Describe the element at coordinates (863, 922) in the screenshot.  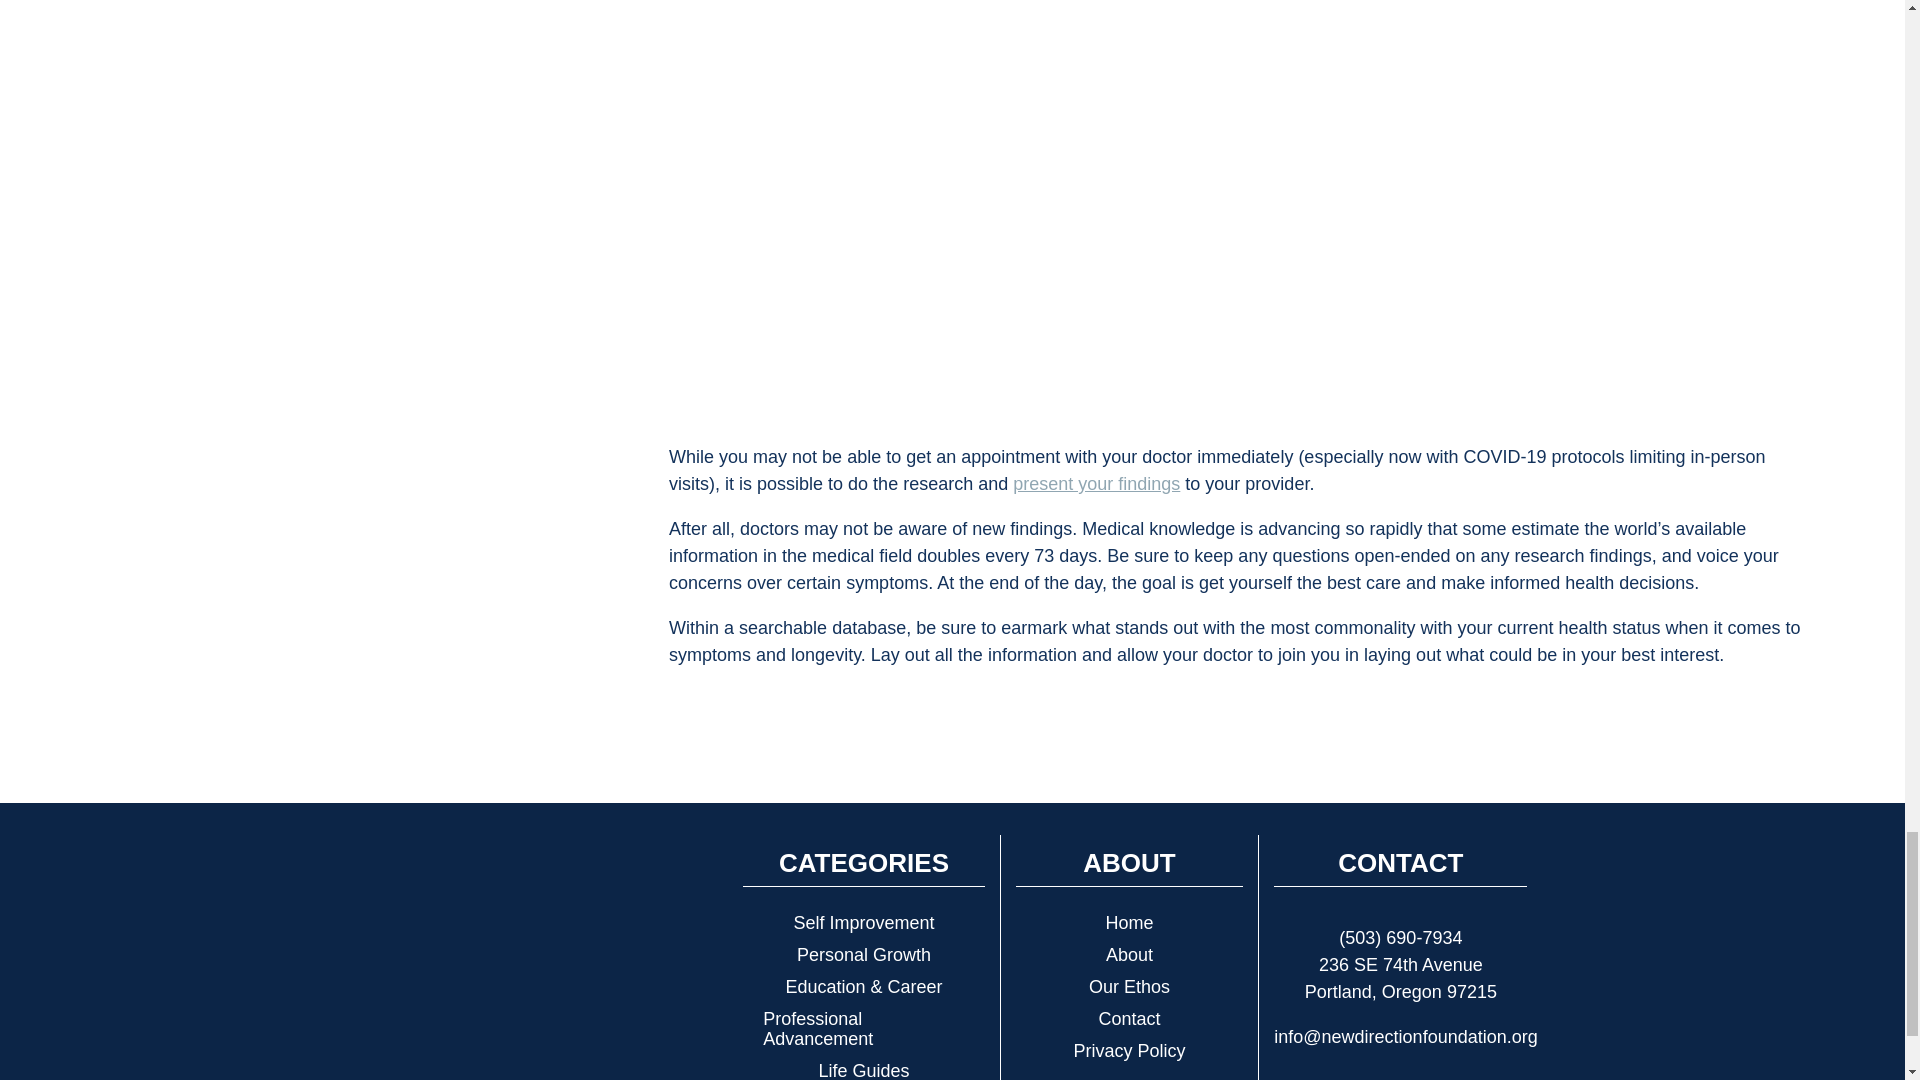
I see `Self Improvement` at that location.